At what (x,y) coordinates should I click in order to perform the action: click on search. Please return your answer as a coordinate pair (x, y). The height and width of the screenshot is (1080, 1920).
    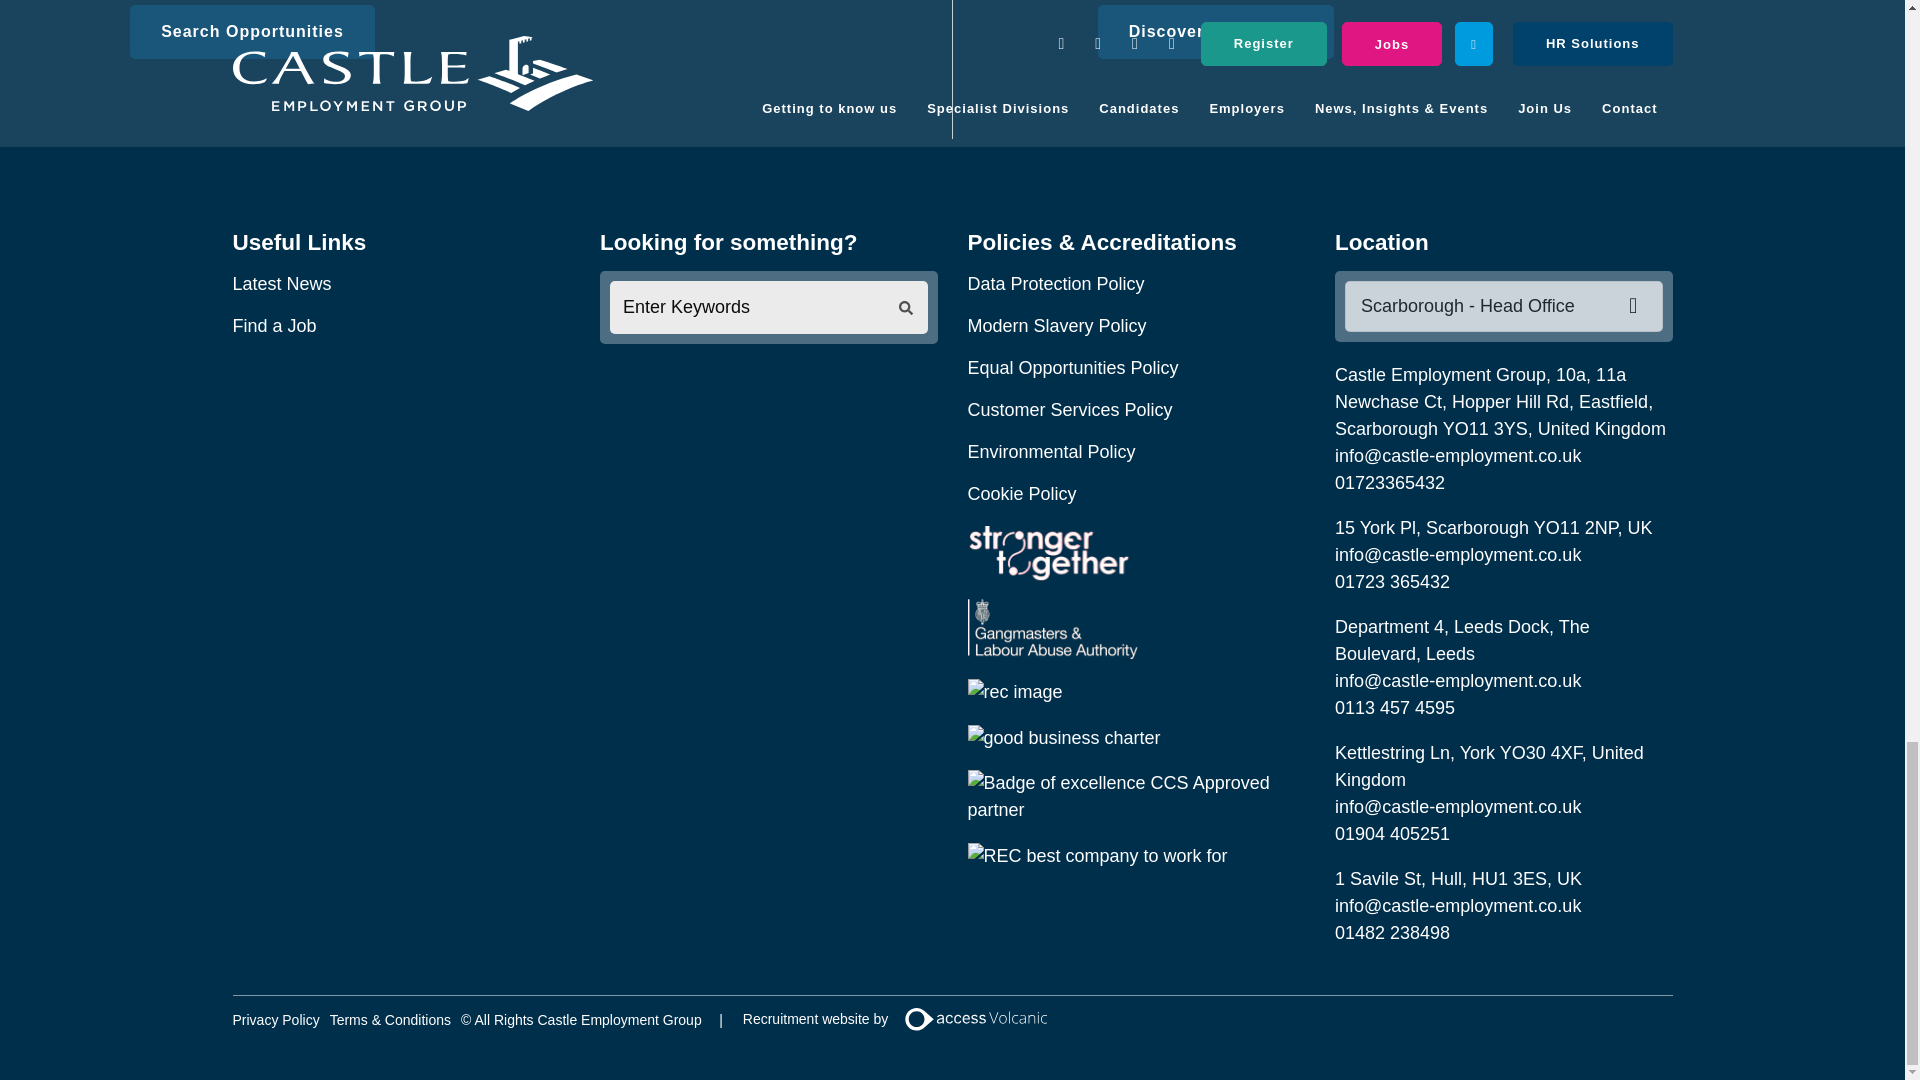
    Looking at the image, I should click on (906, 308).